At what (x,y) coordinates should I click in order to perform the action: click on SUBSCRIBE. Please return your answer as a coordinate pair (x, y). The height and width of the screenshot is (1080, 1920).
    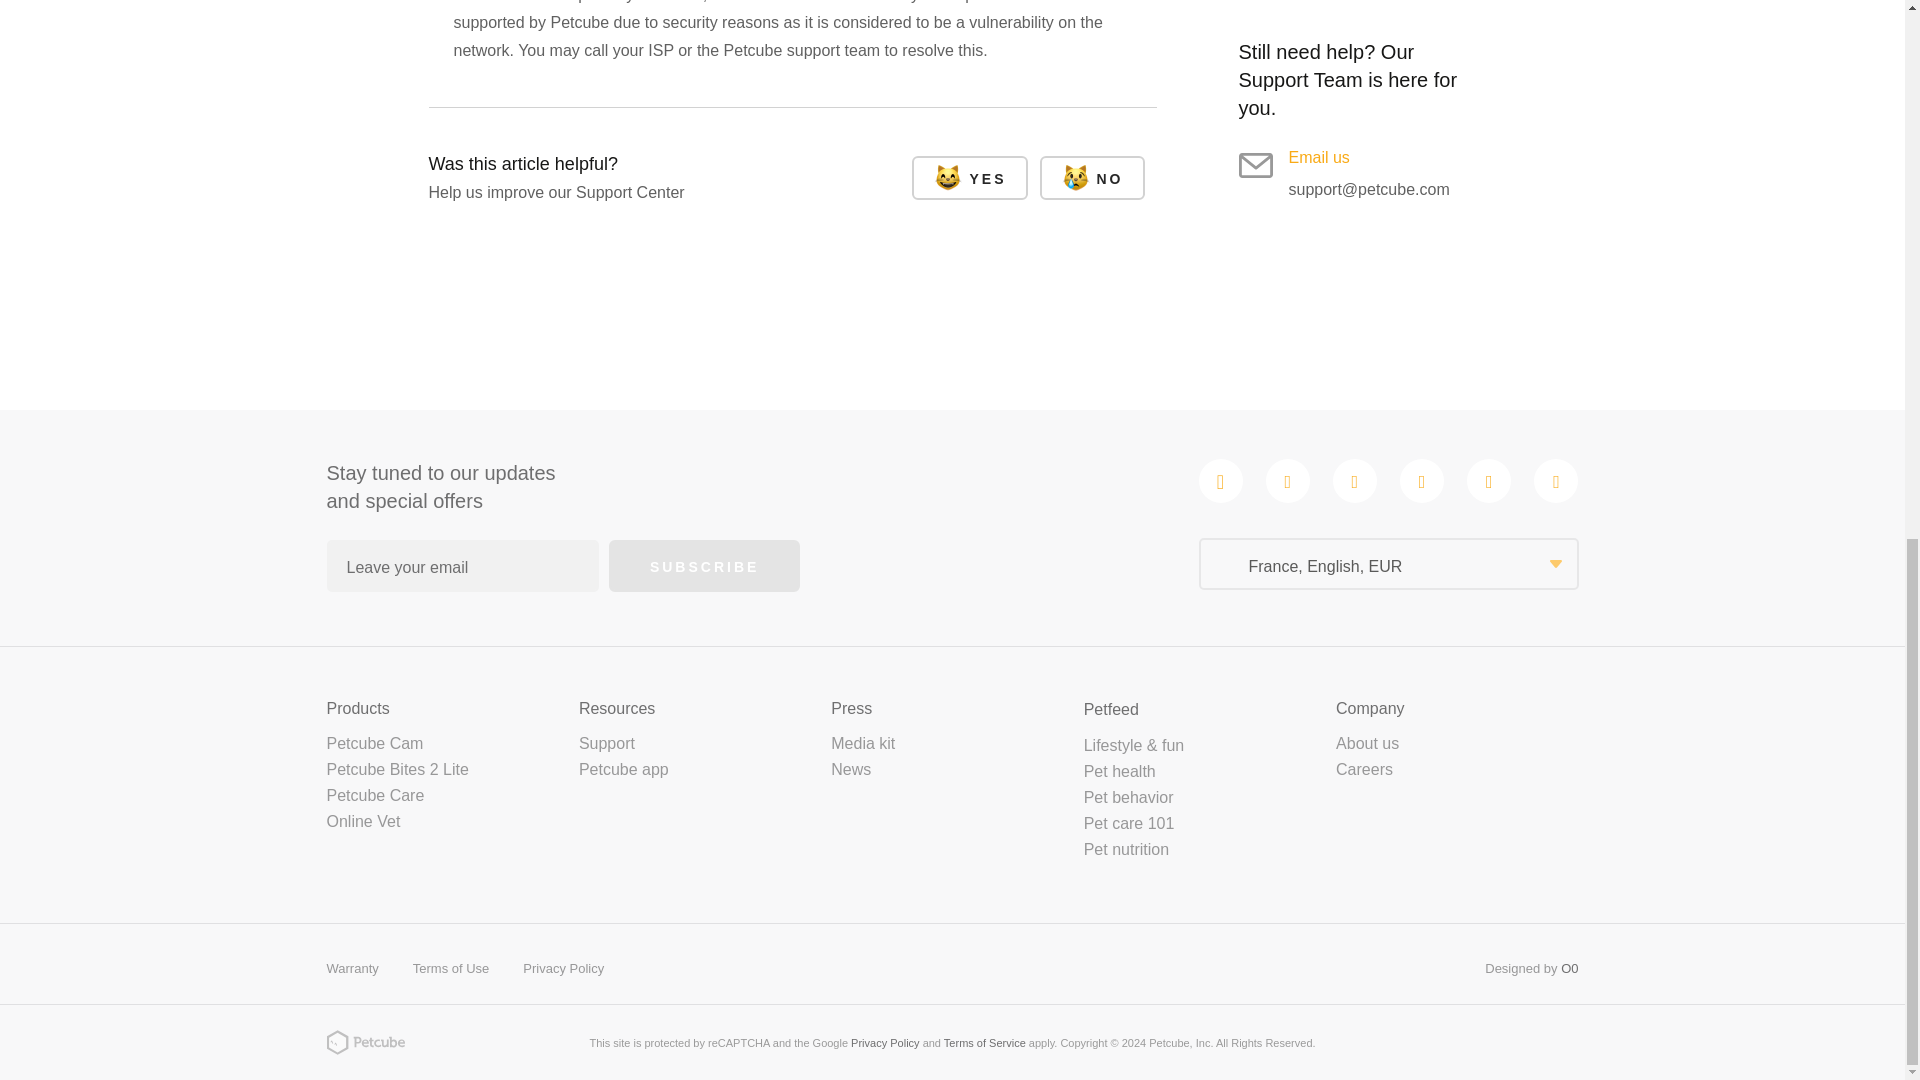
    Looking at the image, I should click on (704, 566).